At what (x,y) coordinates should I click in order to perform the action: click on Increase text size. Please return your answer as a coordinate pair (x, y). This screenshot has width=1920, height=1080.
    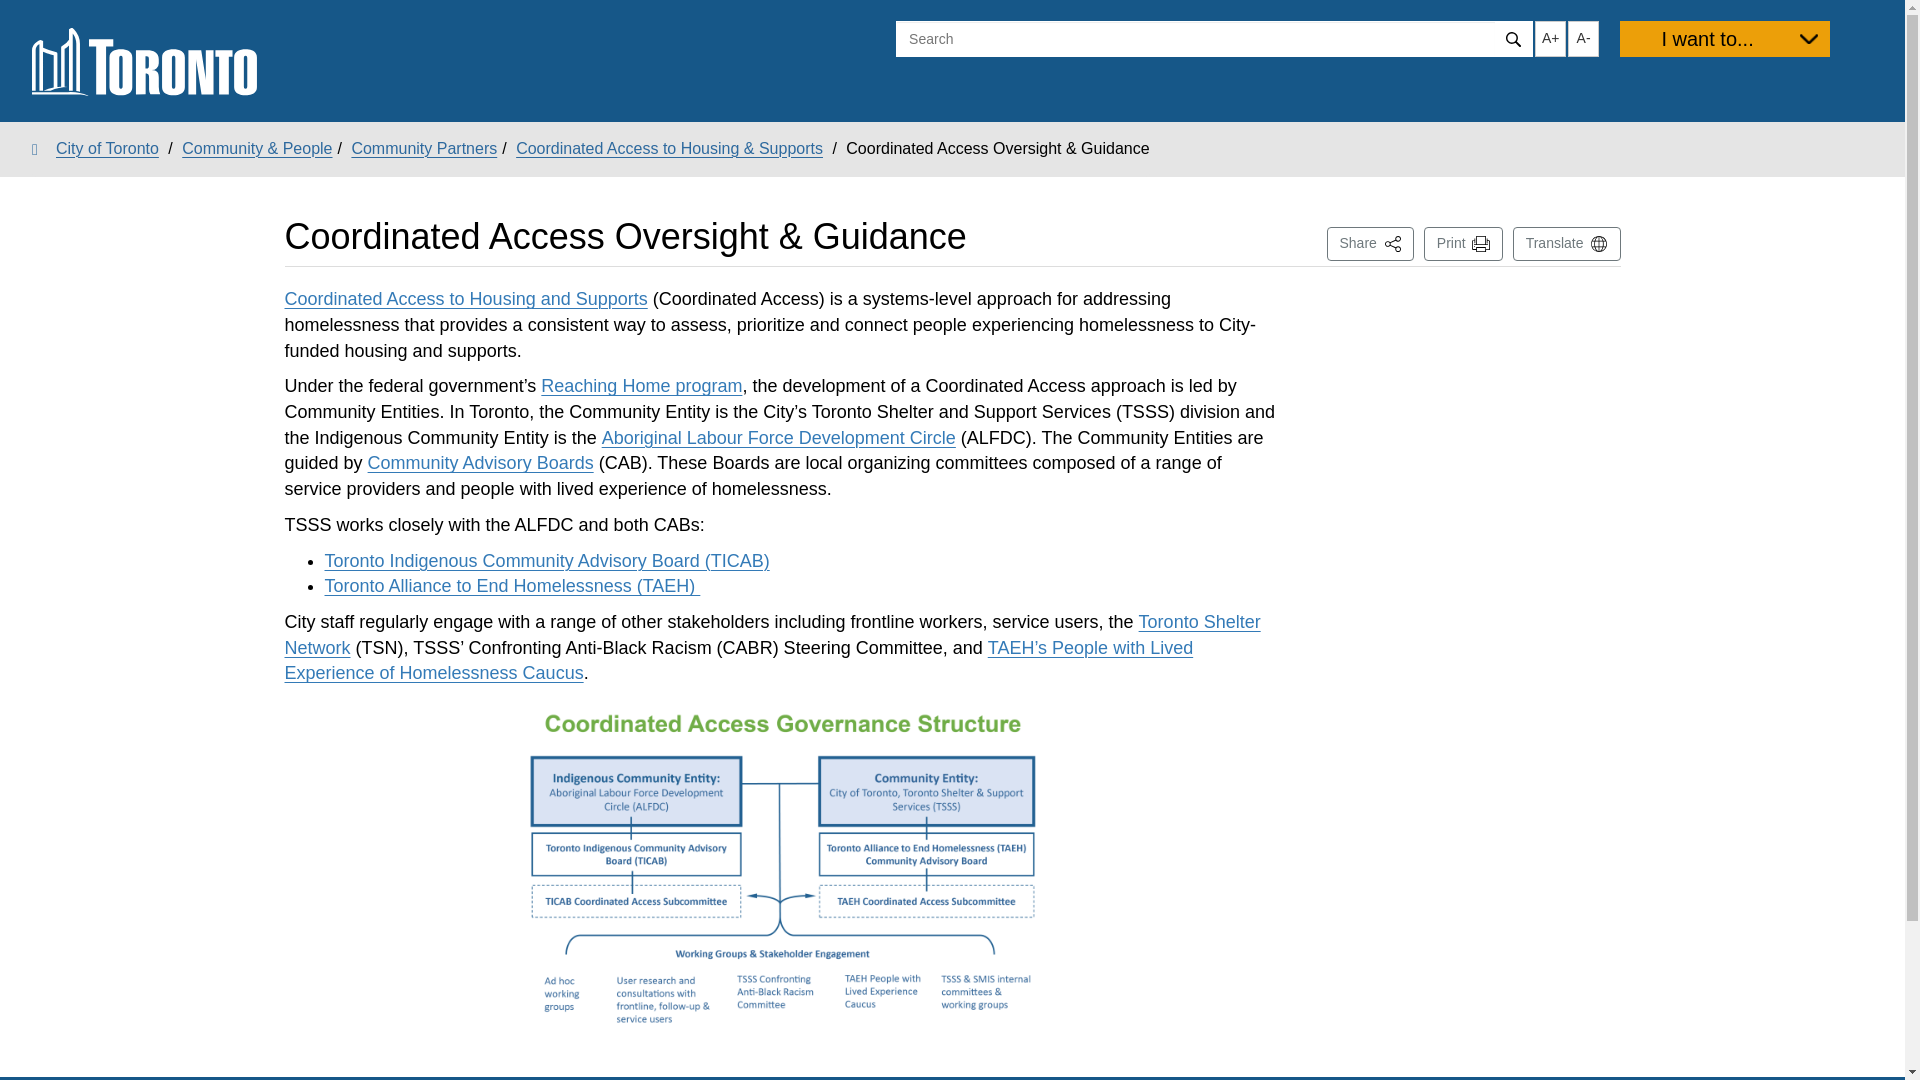
    Looking at the image, I should click on (424, 148).